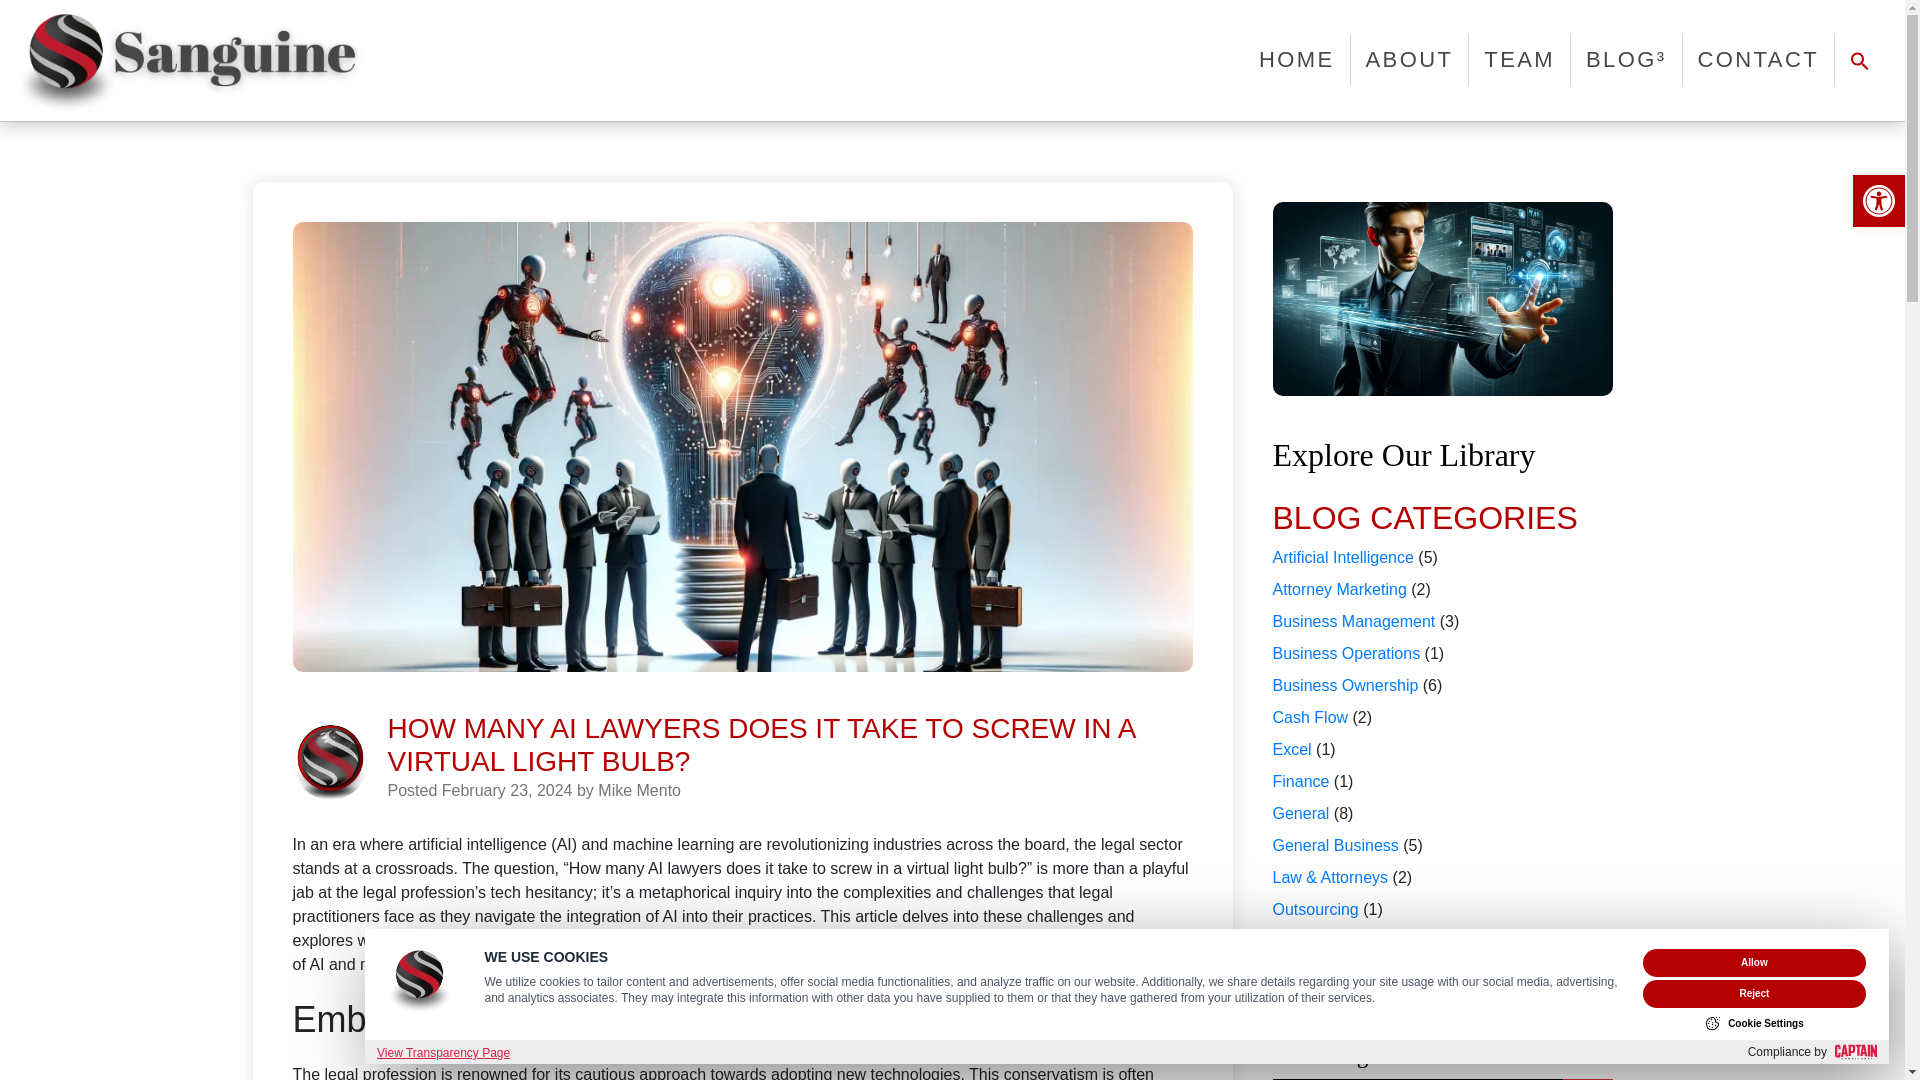 The height and width of the screenshot is (1080, 1920). I want to click on black on black, so click(190, 60).